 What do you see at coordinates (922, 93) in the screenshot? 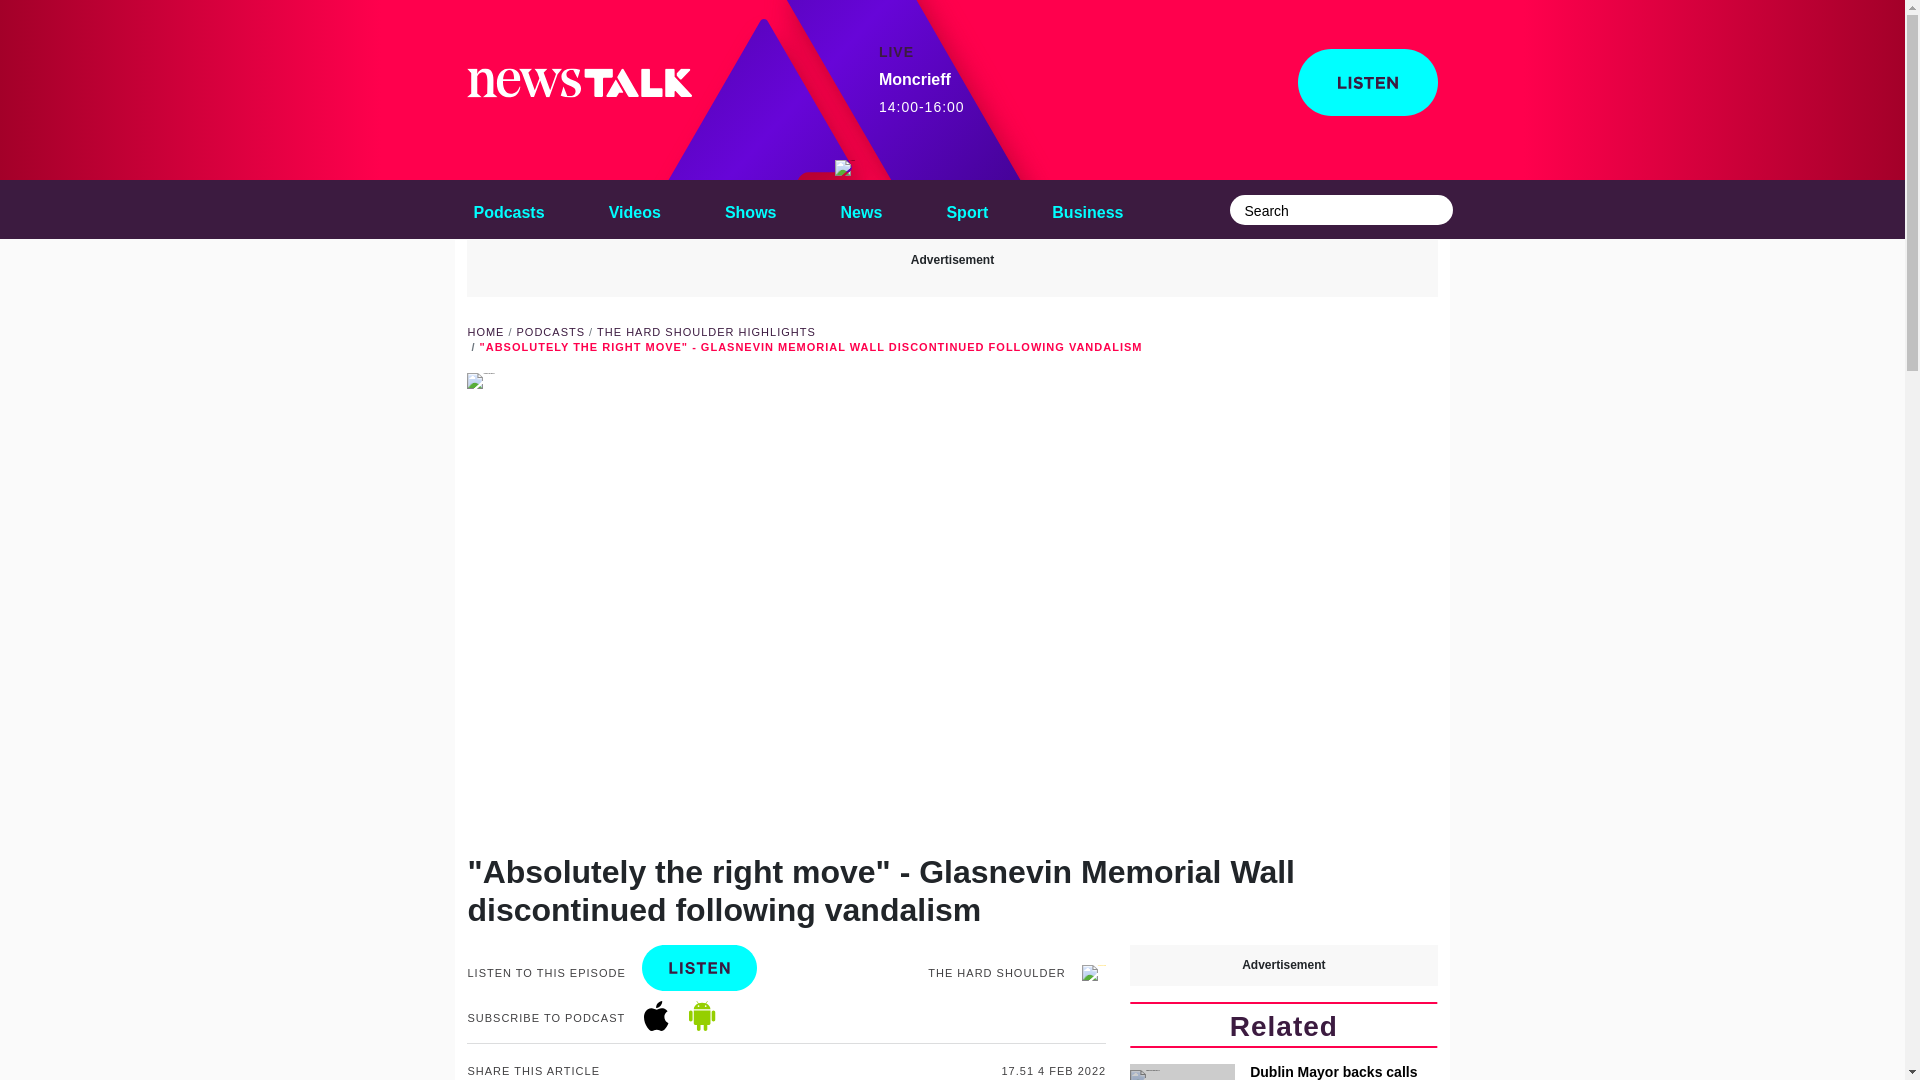
I see `Videos` at bounding box center [922, 93].